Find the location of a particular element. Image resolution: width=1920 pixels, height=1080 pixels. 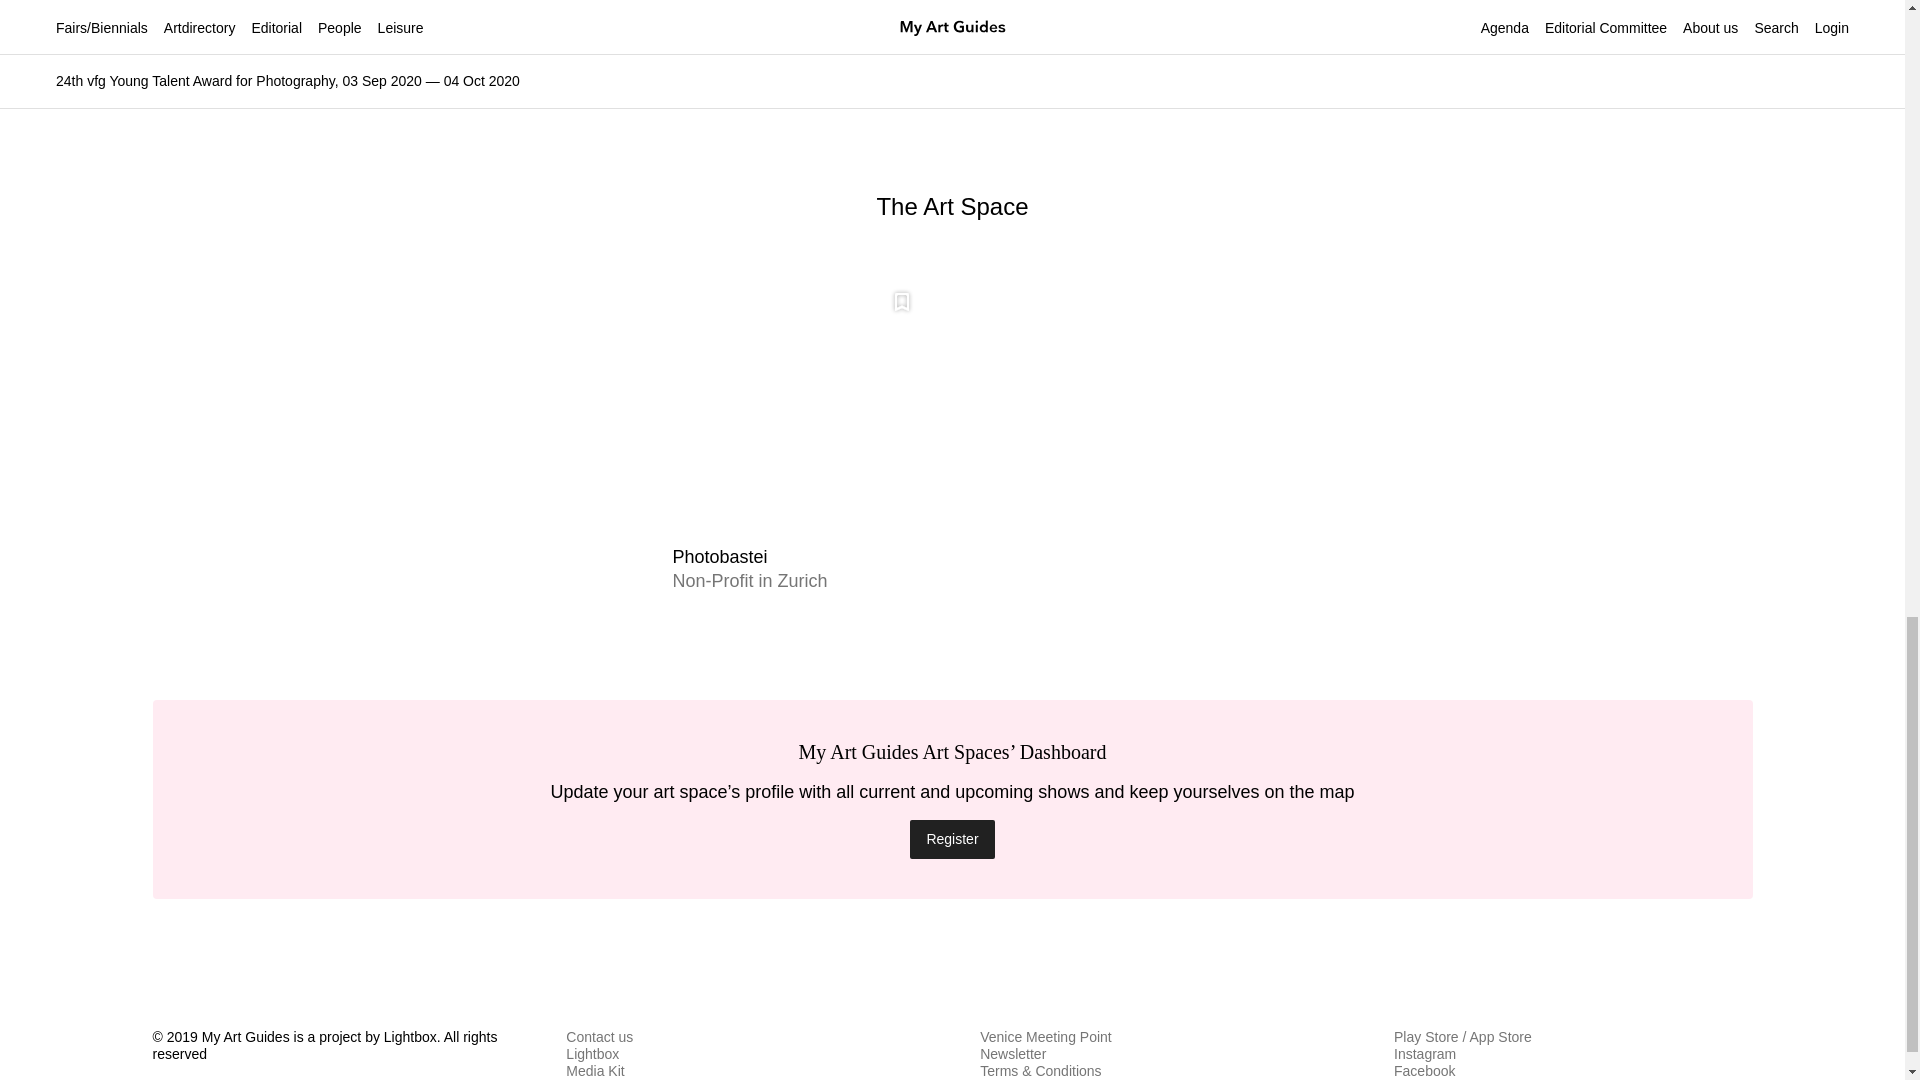

Lightbox is located at coordinates (592, 1054).